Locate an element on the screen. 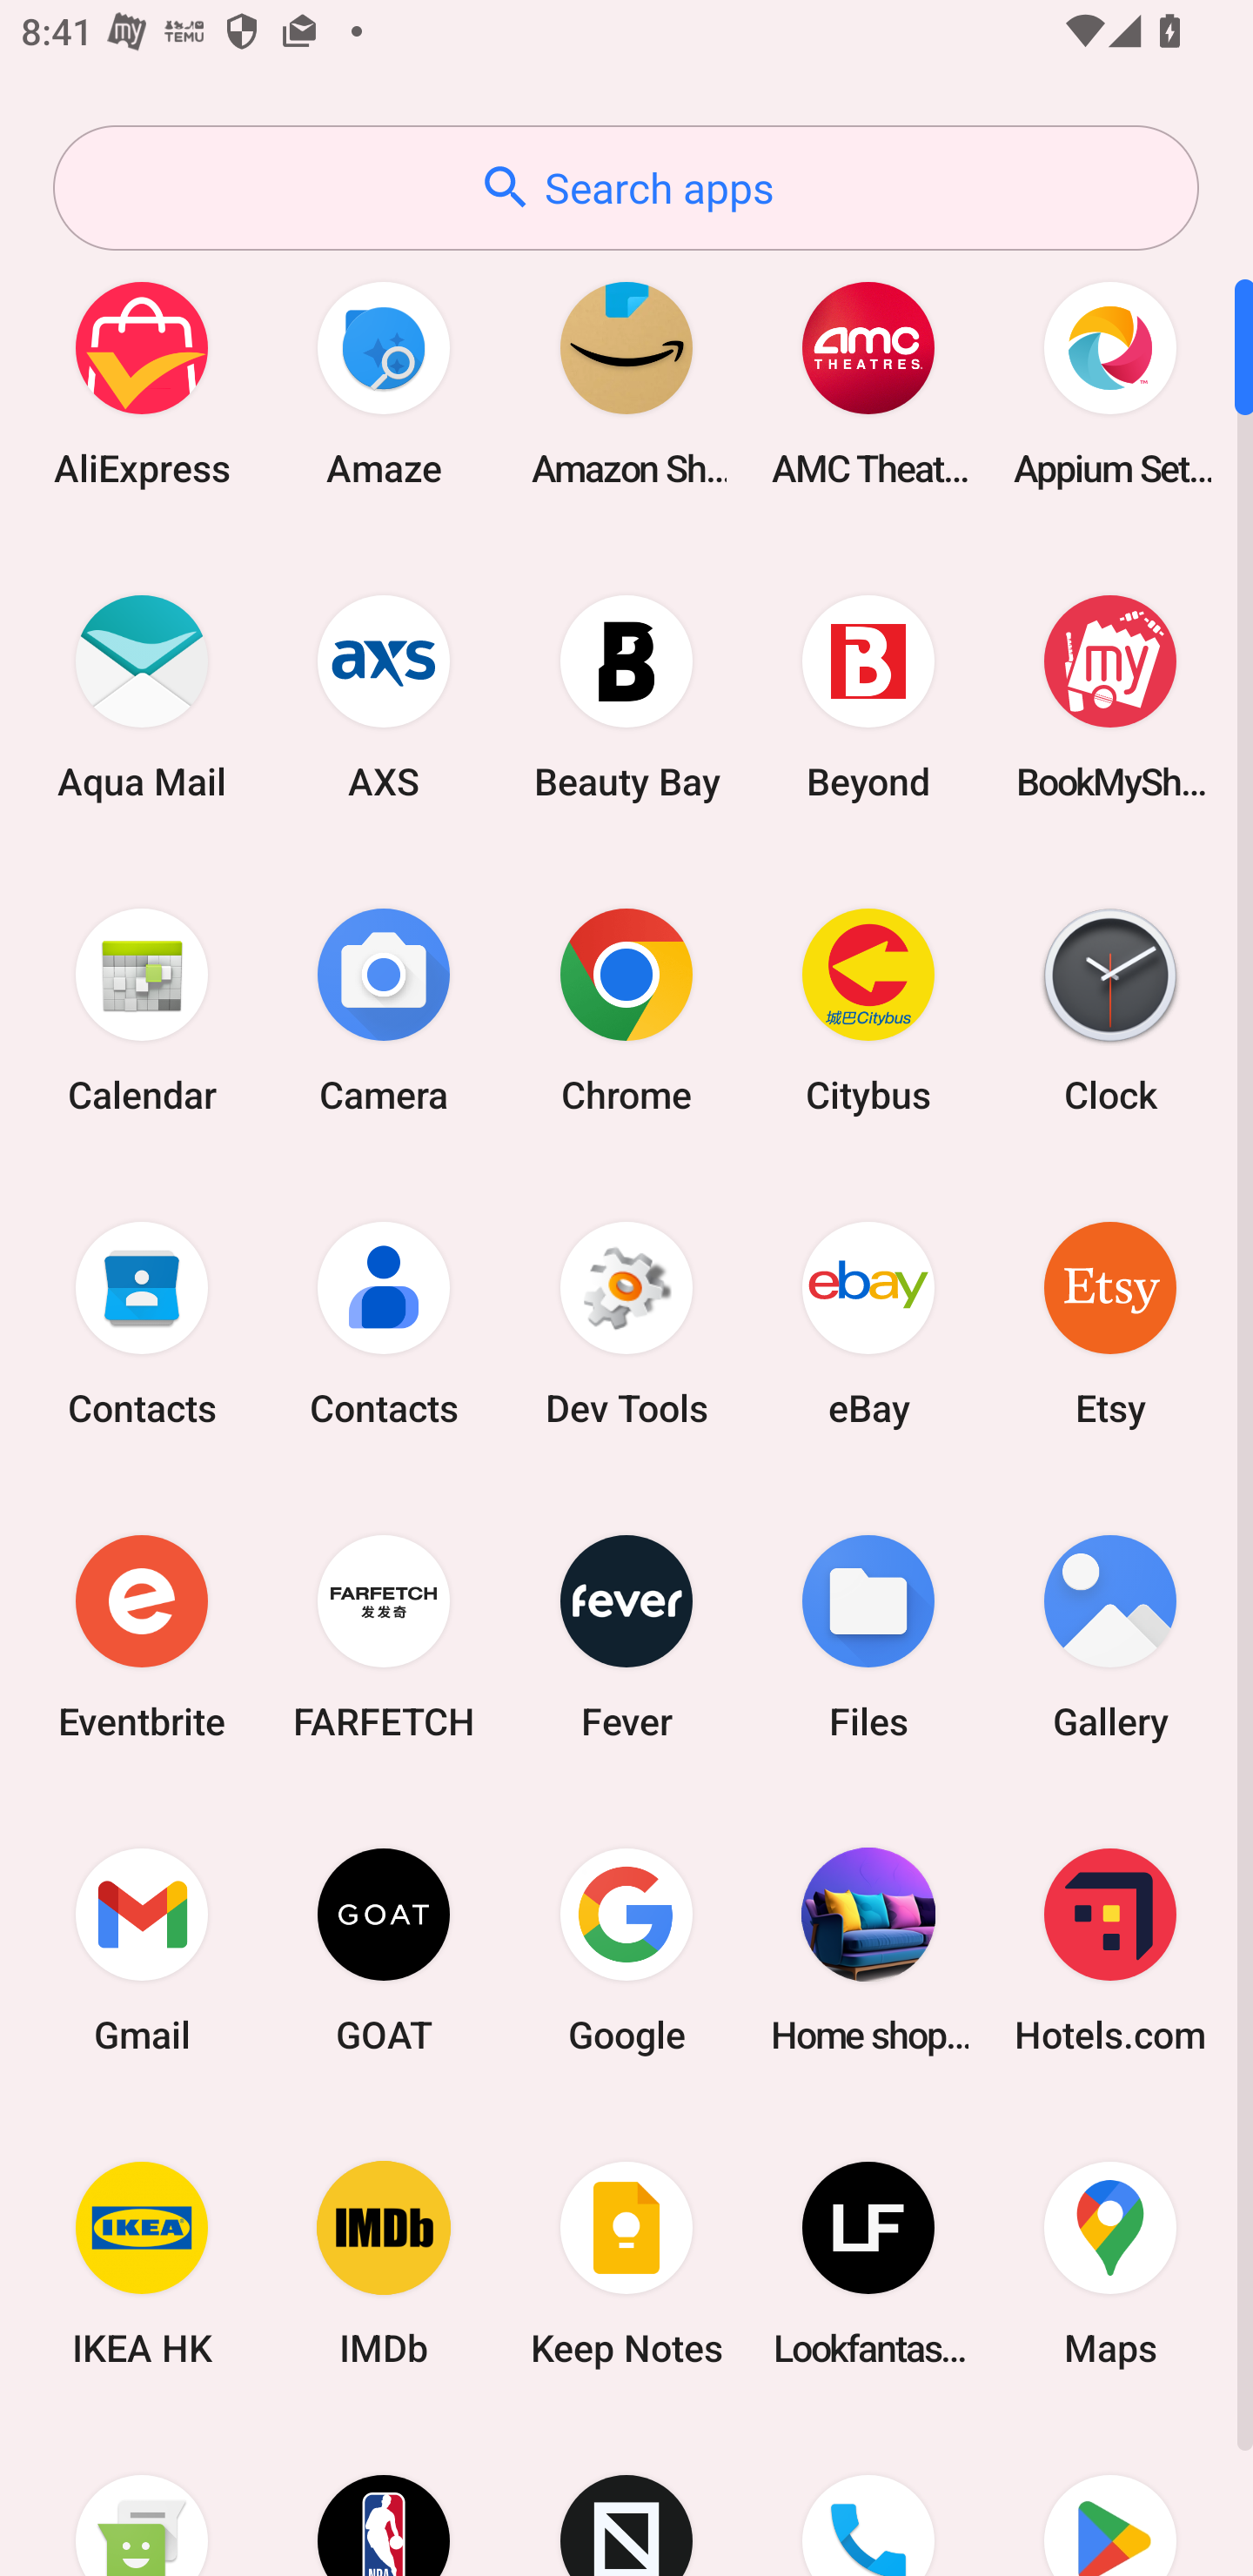 This screenshot has width=1253, height=2576. Maps is located at coordinates (1110, 2264).